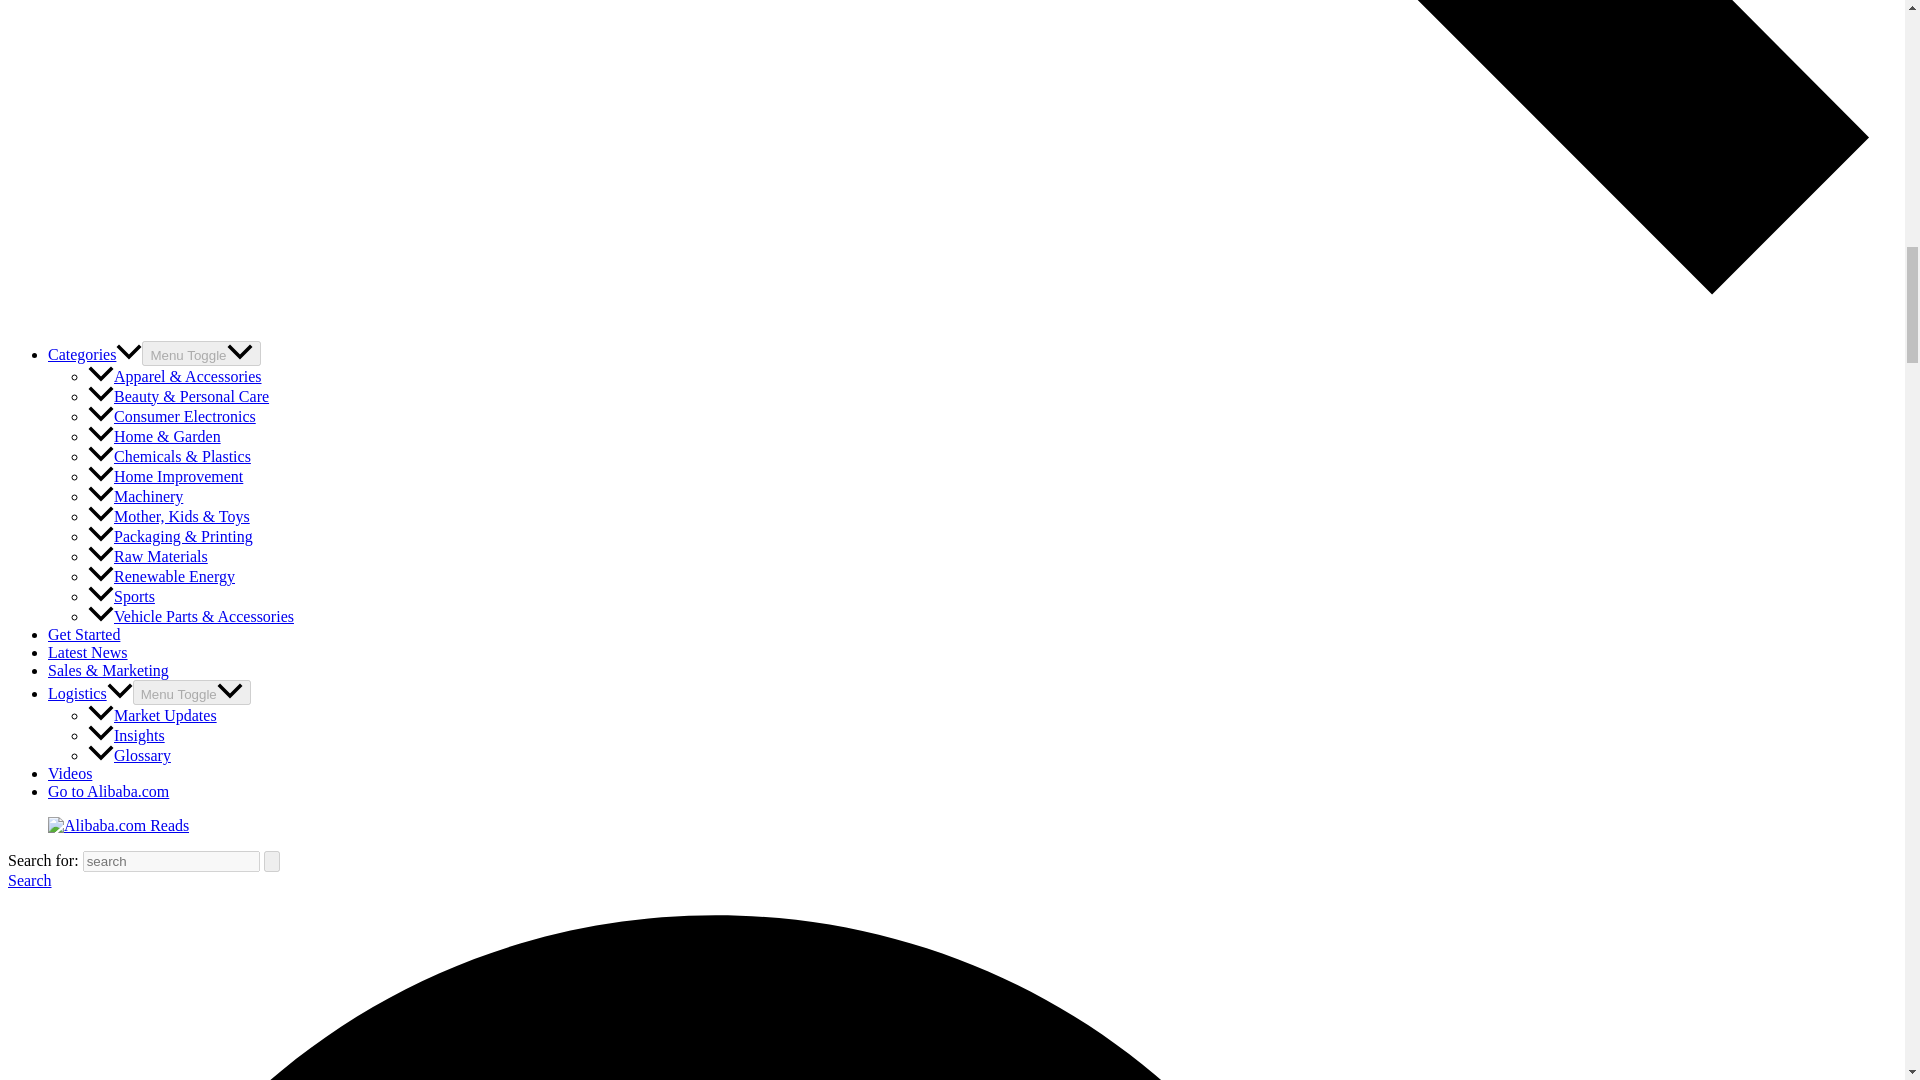 Image resolution: width=1920 pixels, height=1080 pixels. I want to click on Consumer Electronics, so click(172, 416).